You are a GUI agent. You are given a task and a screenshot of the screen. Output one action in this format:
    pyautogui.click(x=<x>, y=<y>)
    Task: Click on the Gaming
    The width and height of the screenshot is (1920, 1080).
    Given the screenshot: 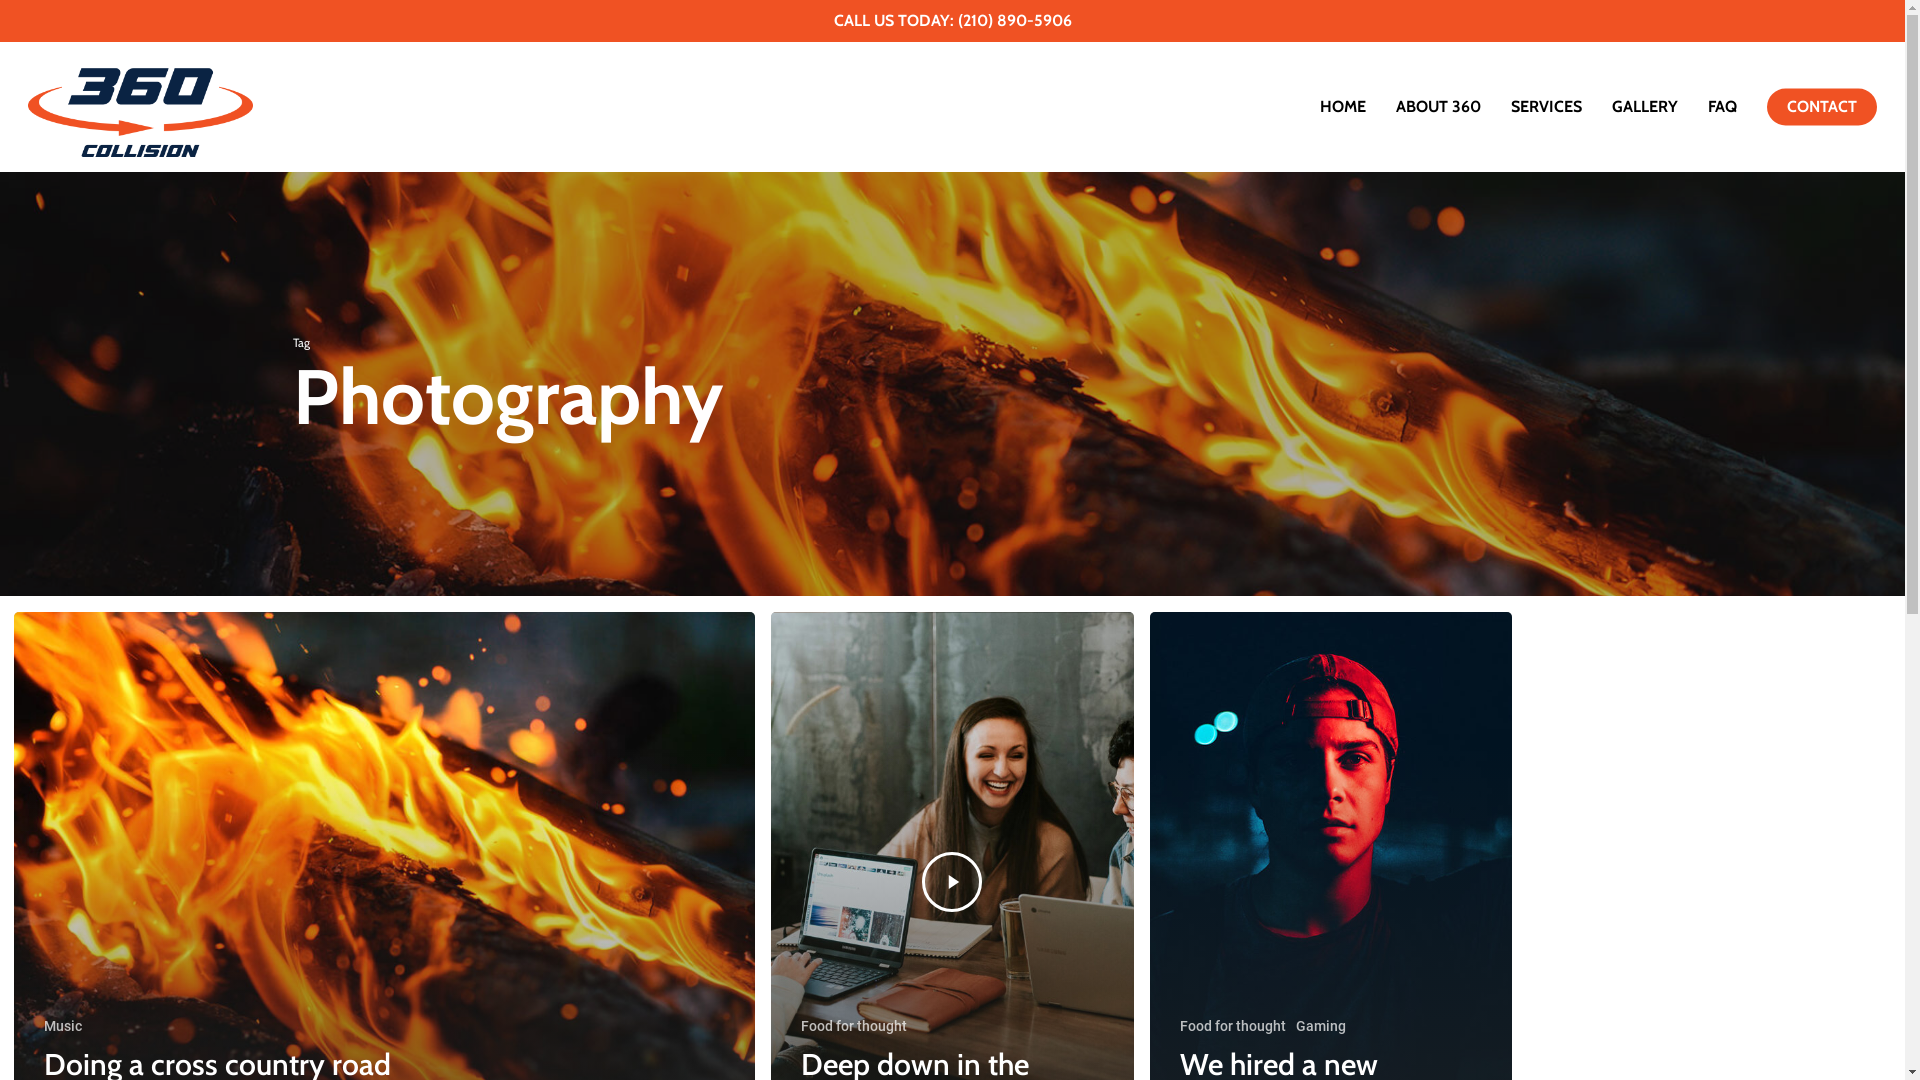 What is the action you would take?
    pyautogui.click(x=1321, y=1026)
    